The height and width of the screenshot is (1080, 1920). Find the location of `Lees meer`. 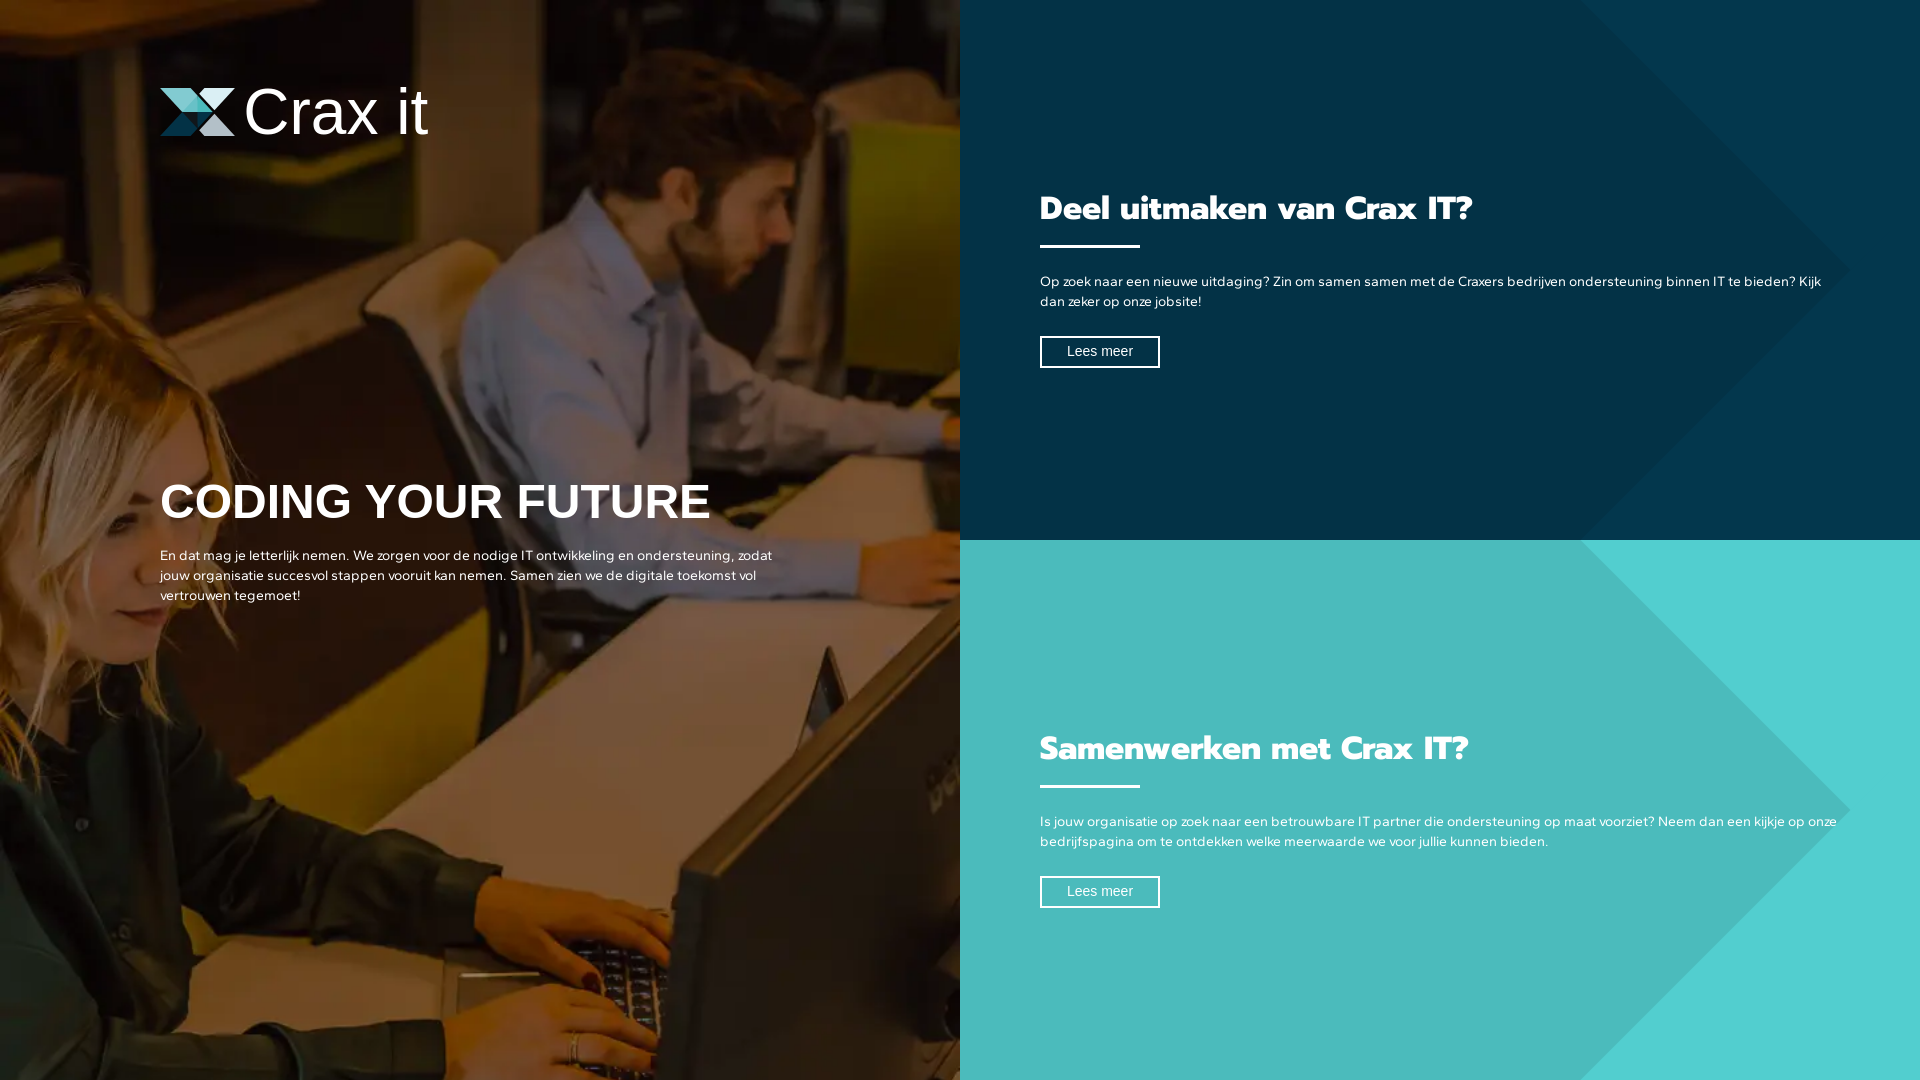

Lees meer is located at coordinates (1100, 352).